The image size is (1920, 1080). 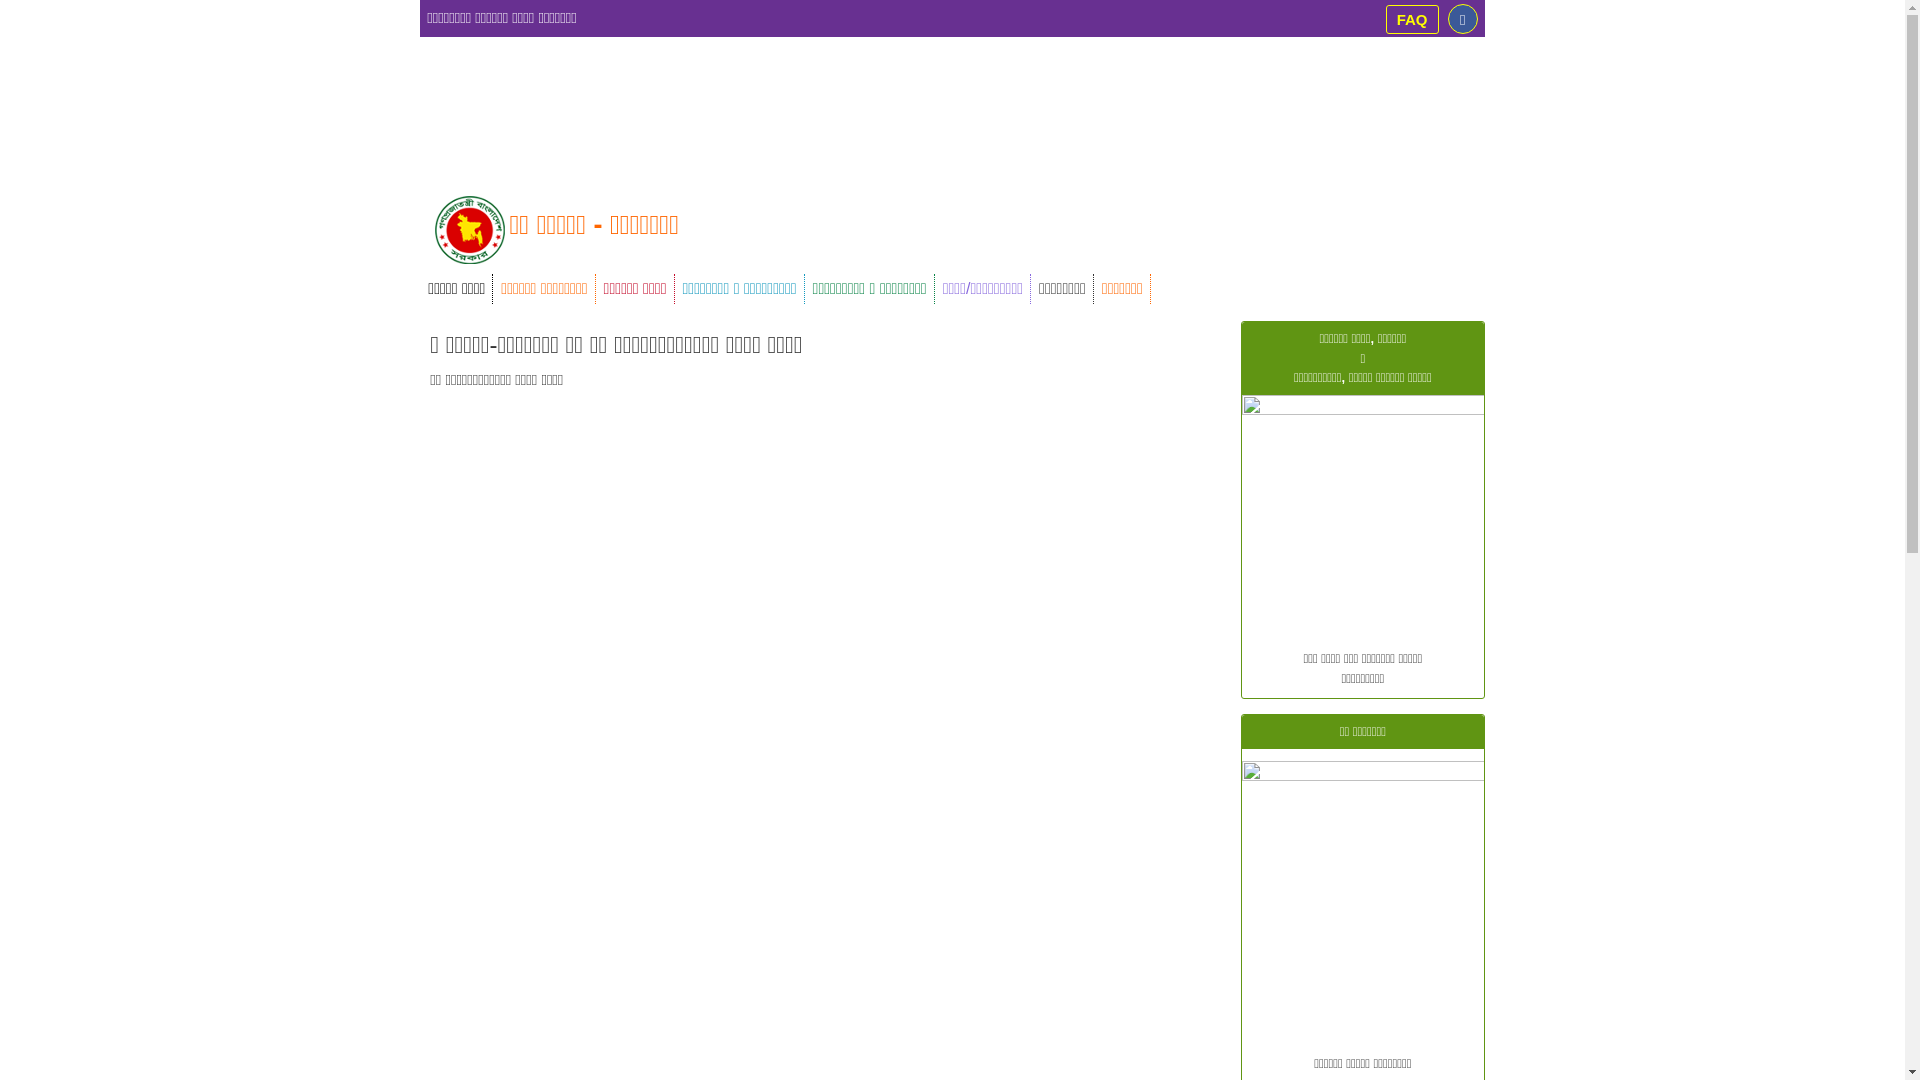 I want to click on FAQ, so click(x=1412, y=20).